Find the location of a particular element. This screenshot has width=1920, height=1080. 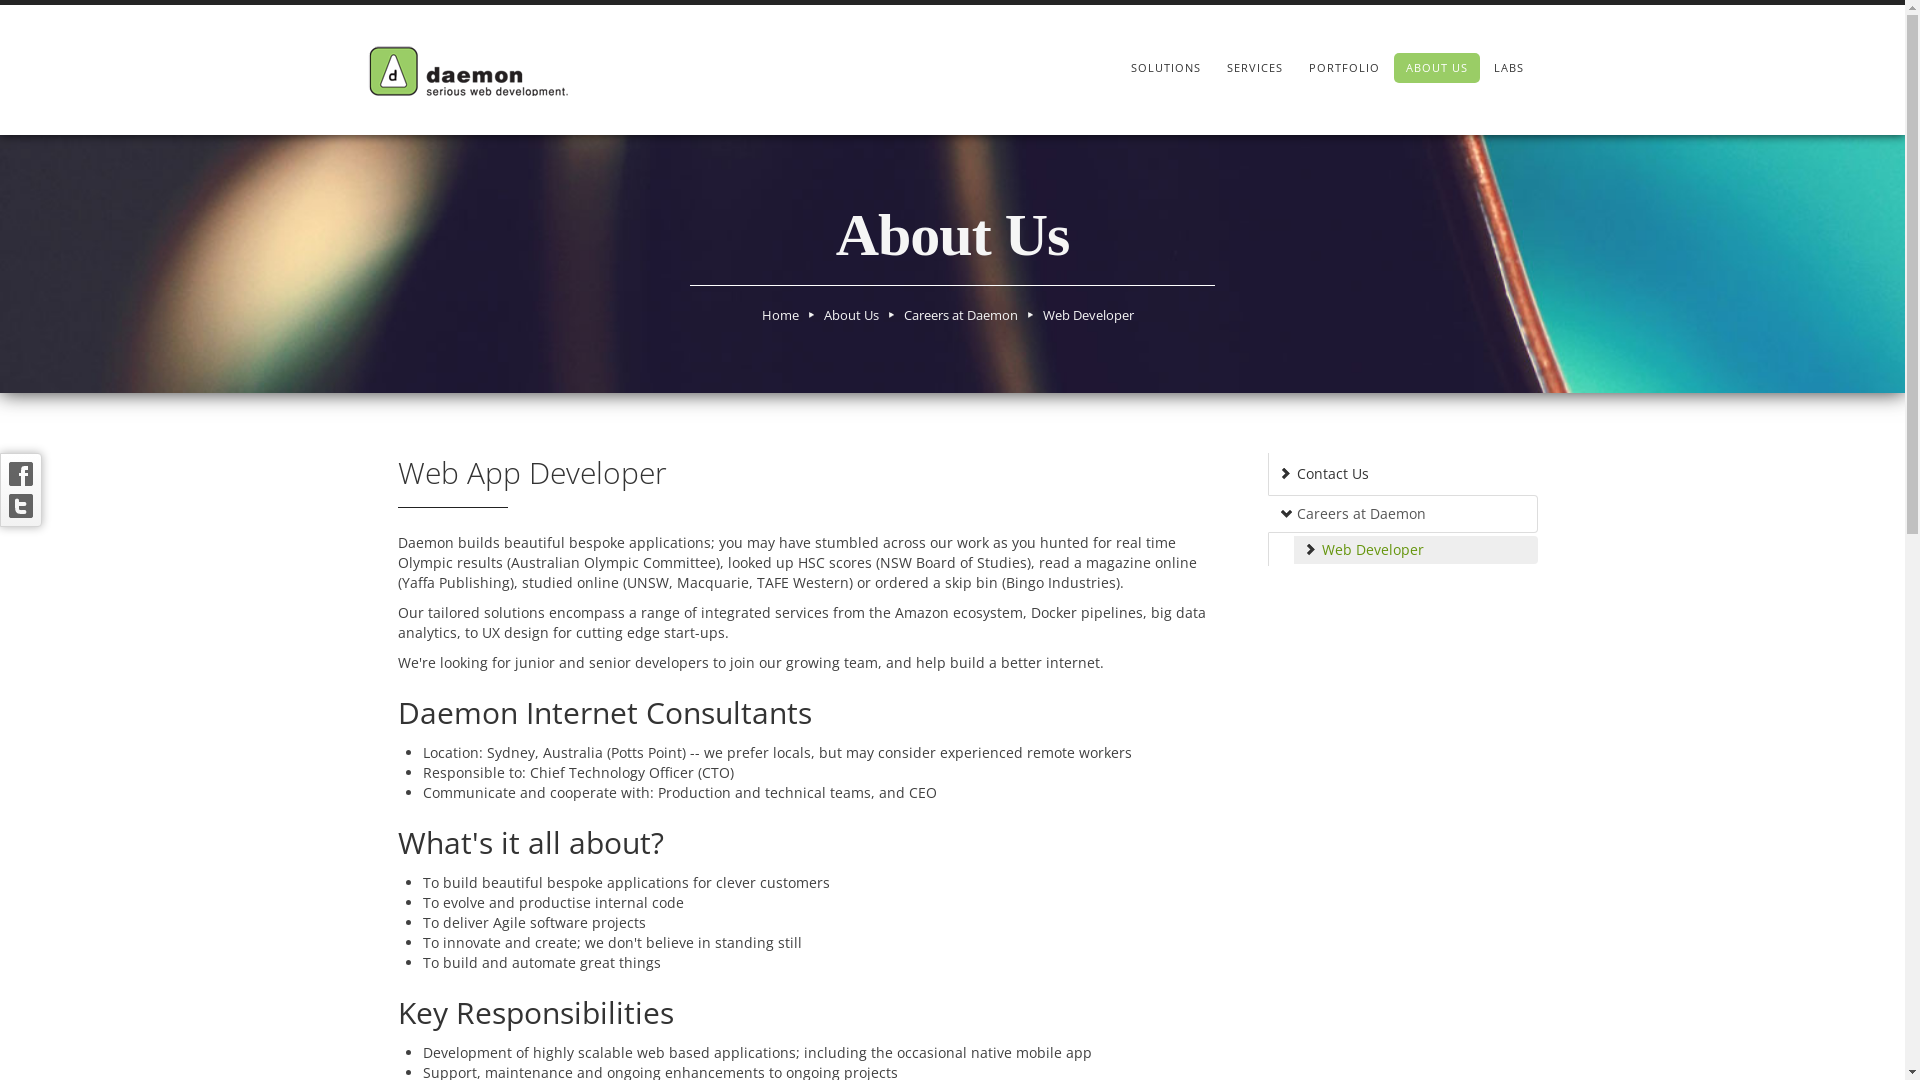

Home is located at coordinates (780, 315).